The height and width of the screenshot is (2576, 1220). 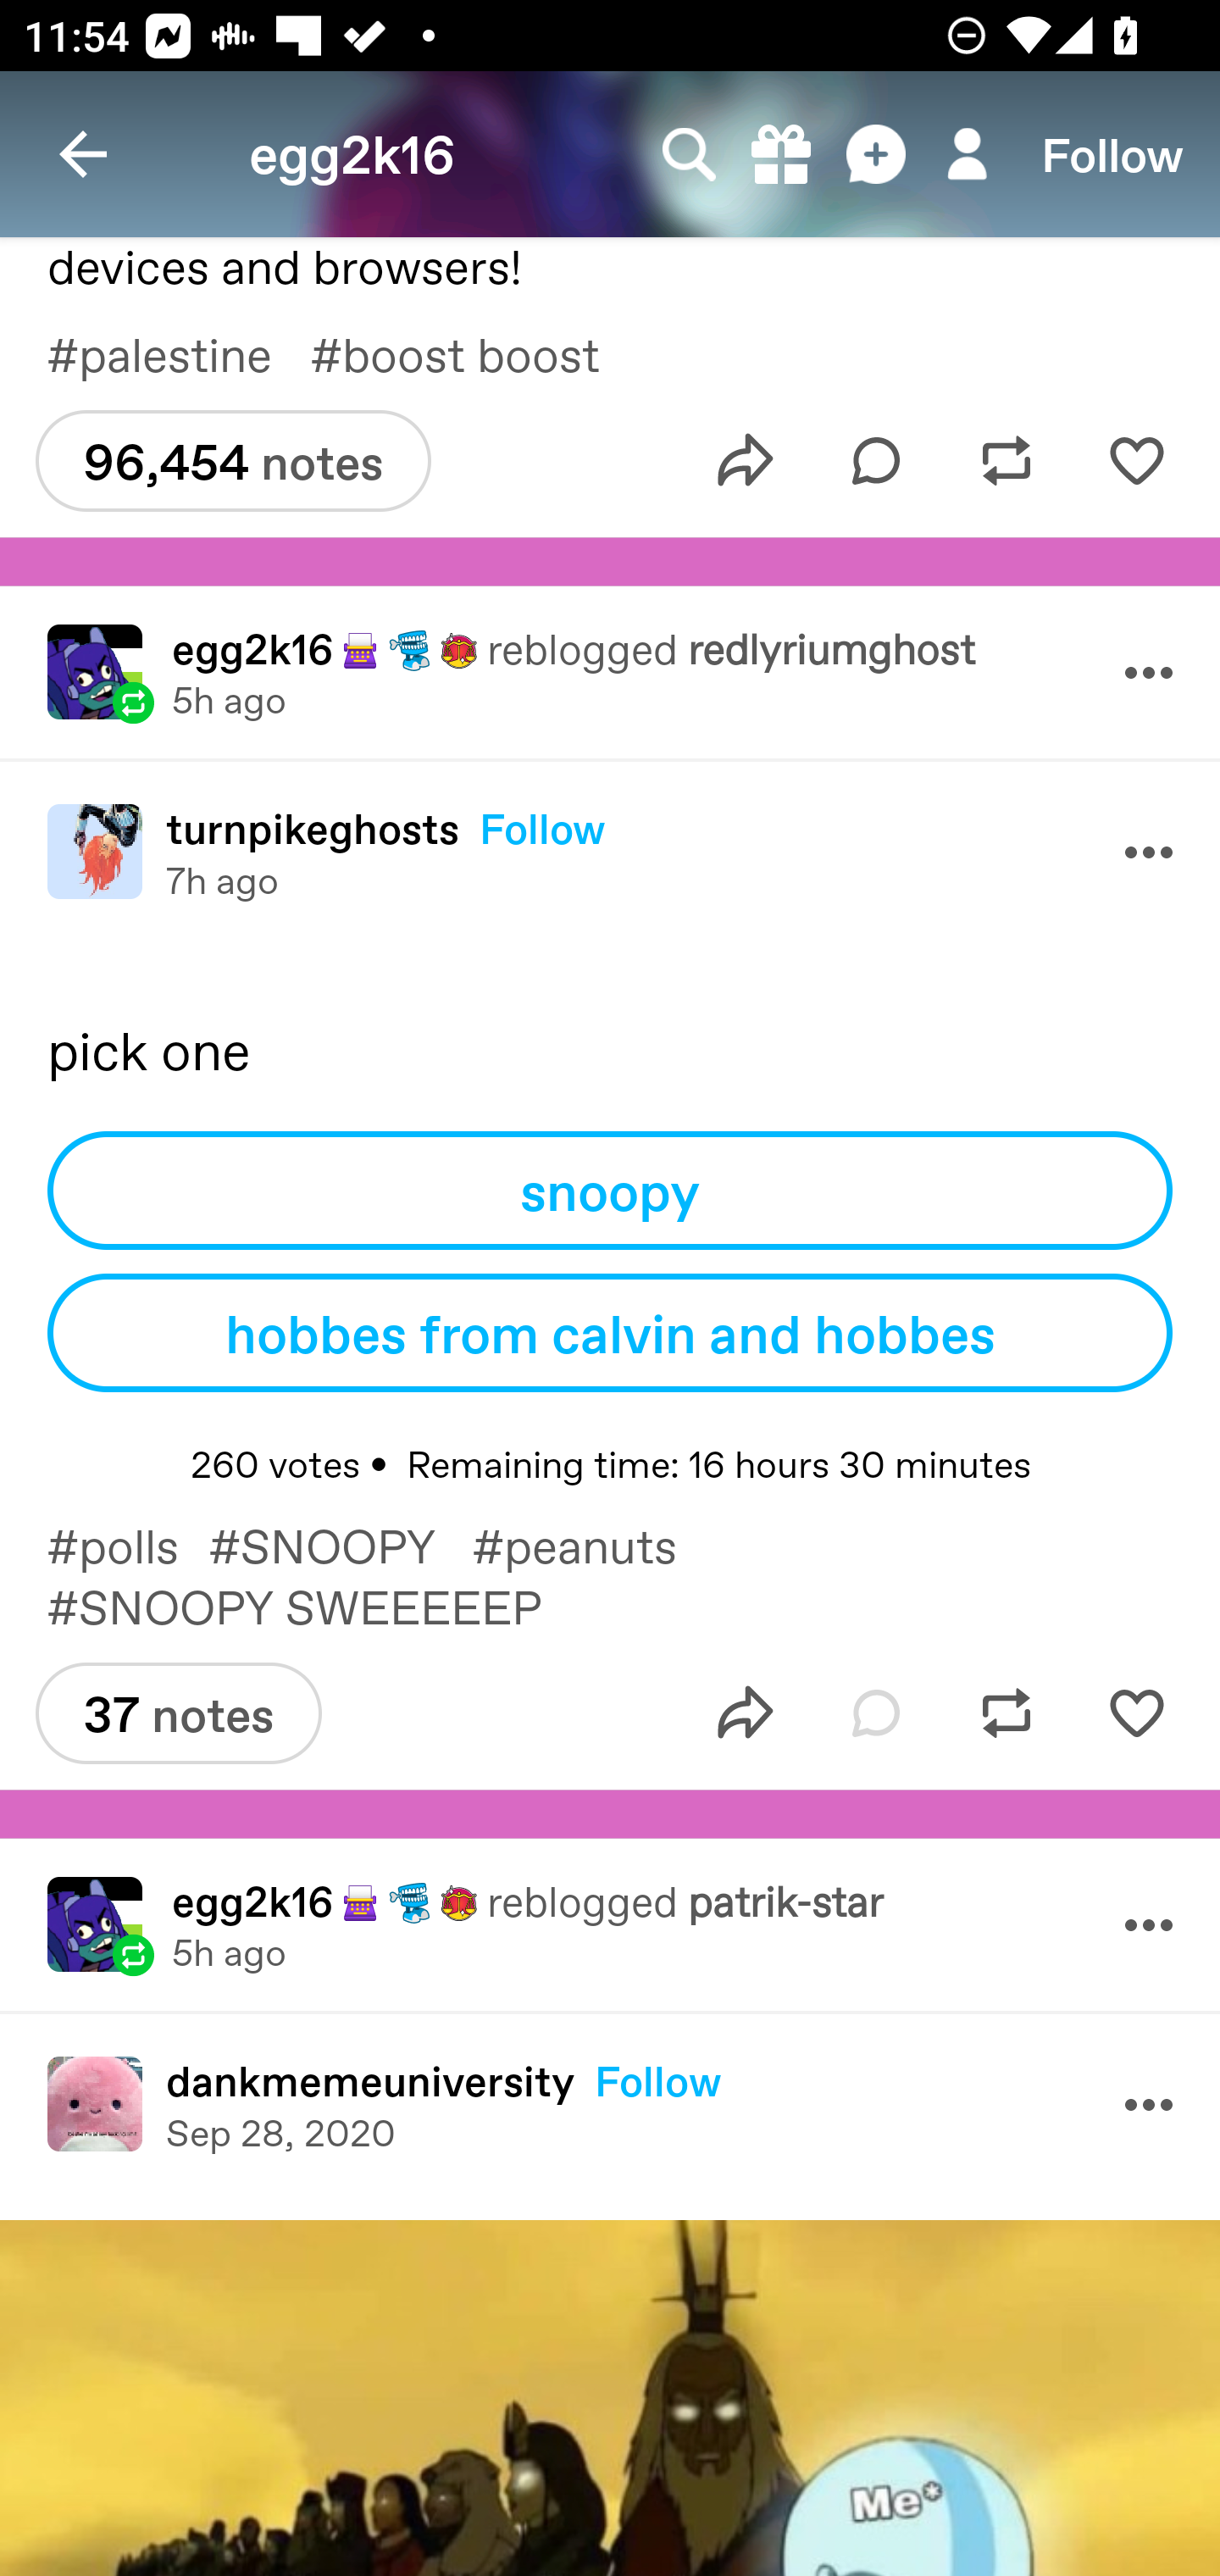 What do you see at coordinates (876, 461) in the screenshot?
I see `Reply` at bounding box center [876, 461].